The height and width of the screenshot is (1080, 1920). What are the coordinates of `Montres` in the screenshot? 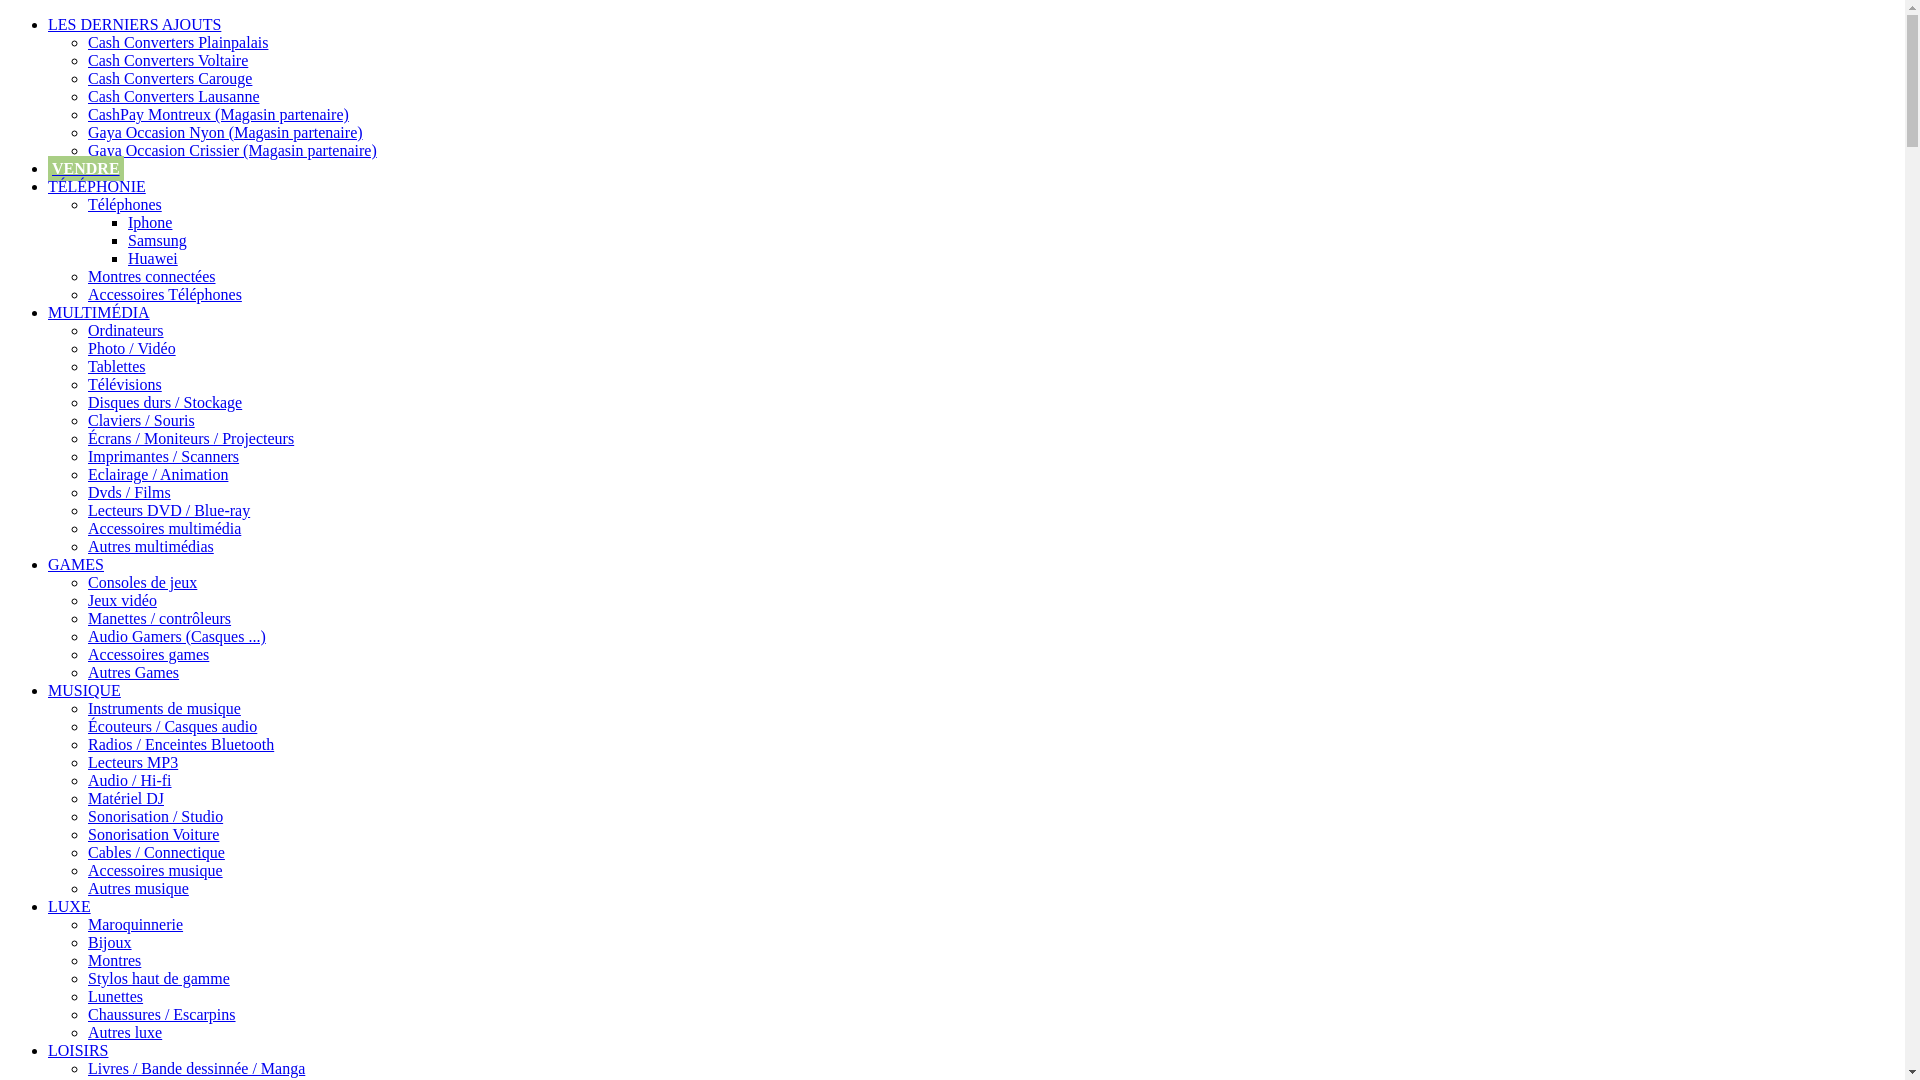 It's located at (114, 960).